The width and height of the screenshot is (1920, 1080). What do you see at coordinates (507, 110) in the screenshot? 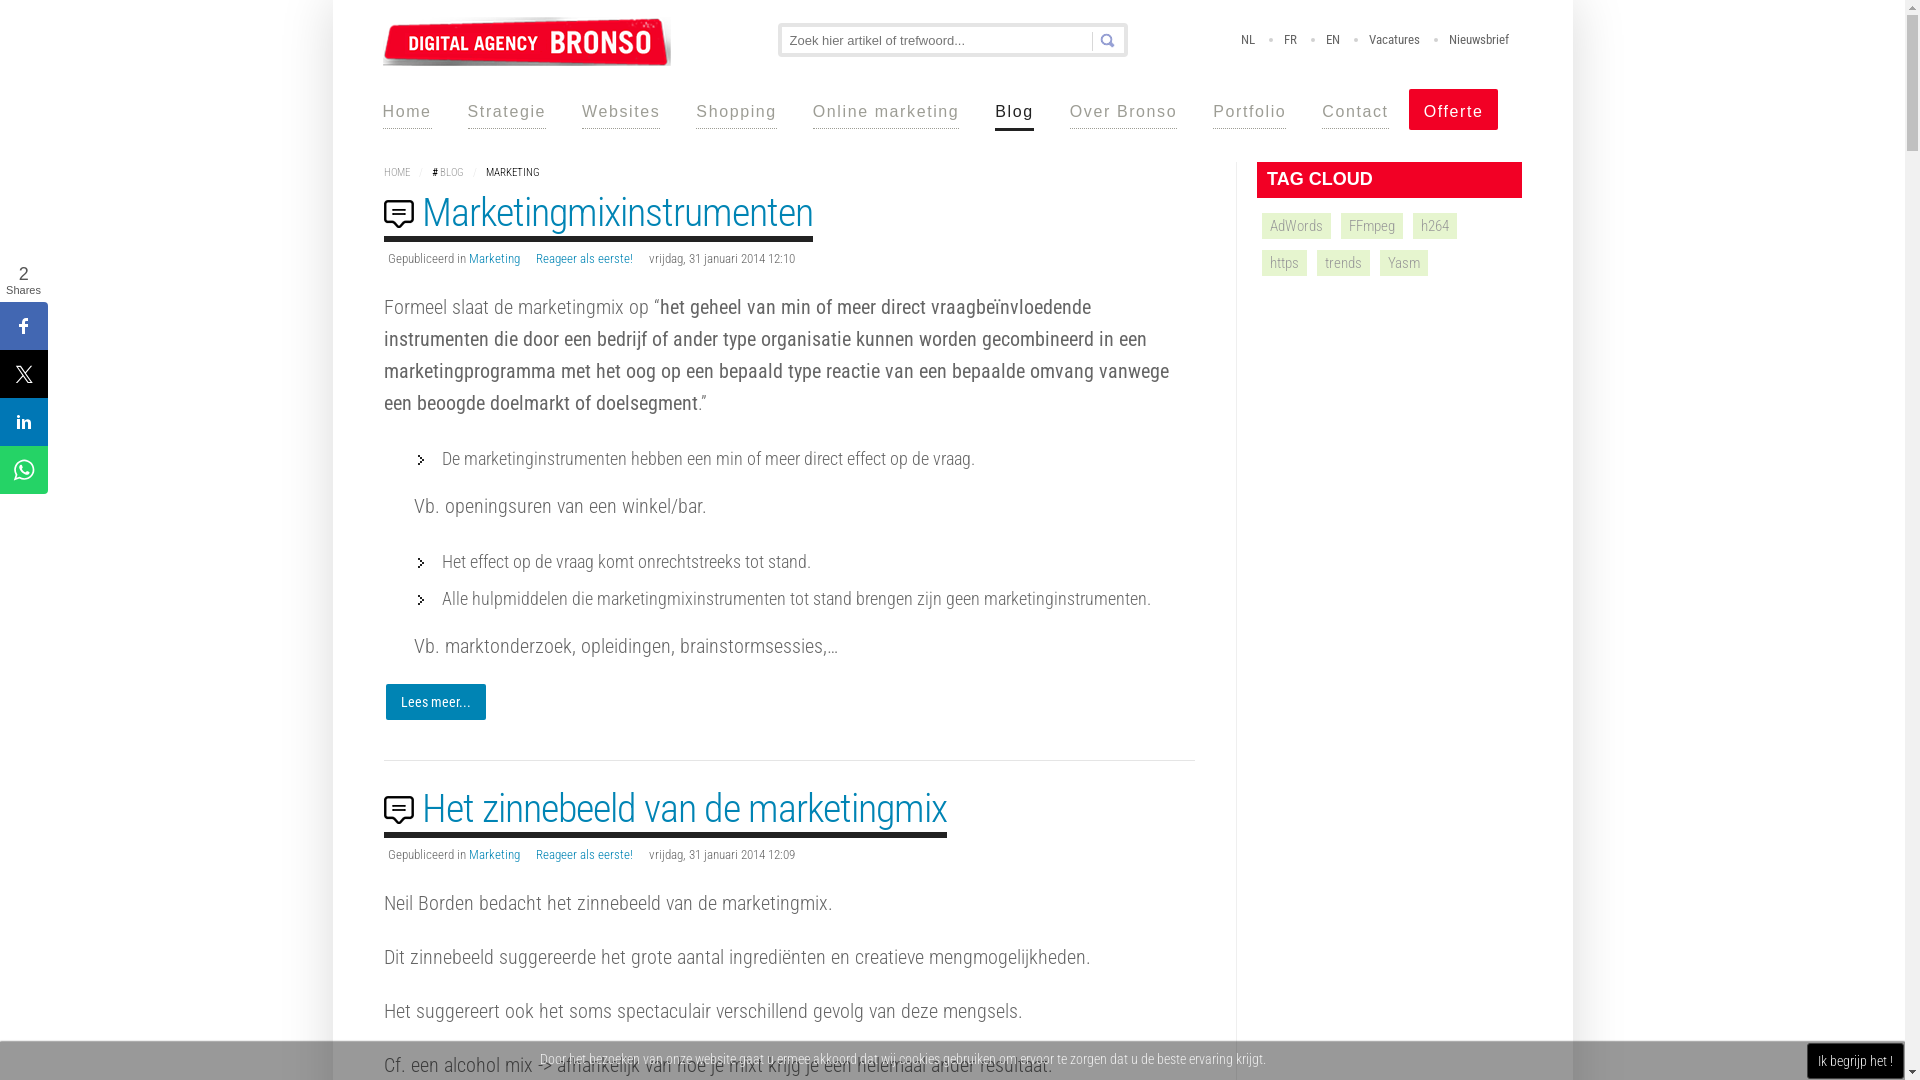
I see `Strategie` at bounding box center [507, 110].